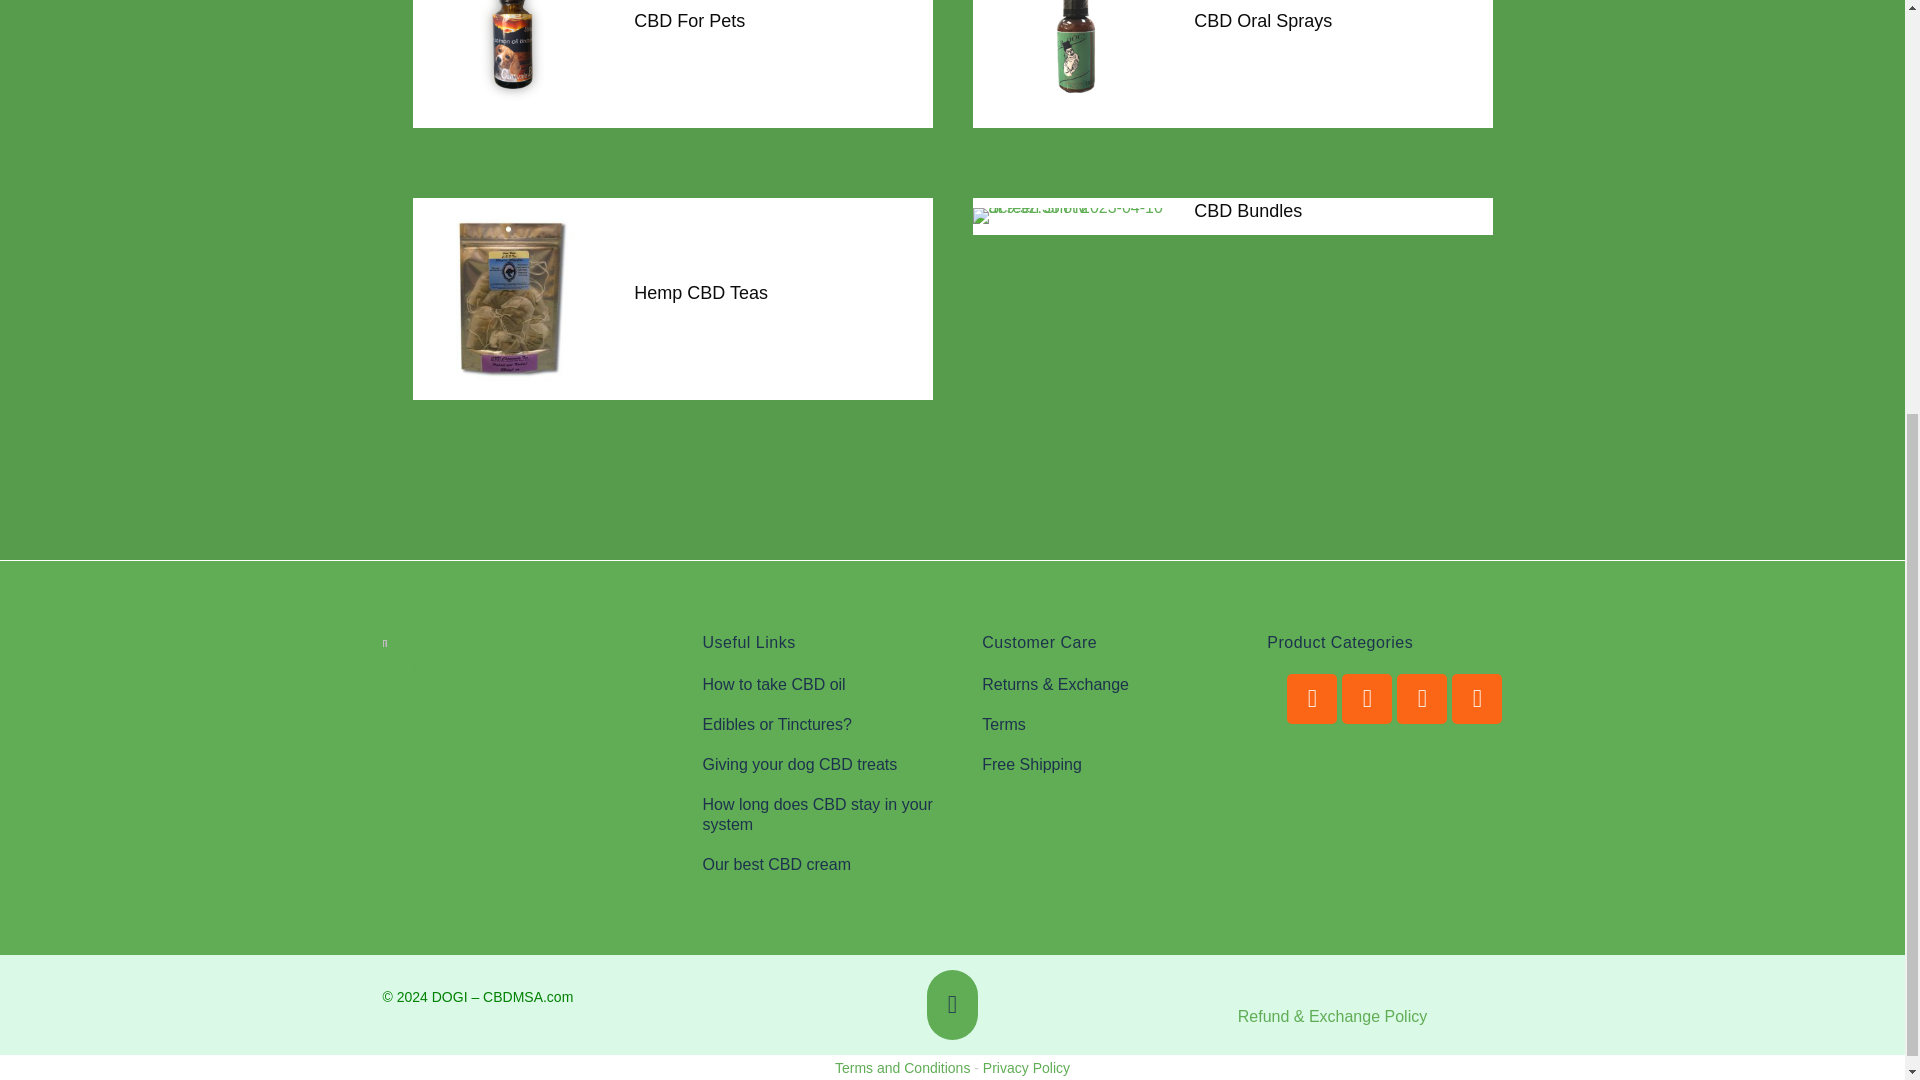 The height and width of the screenshot is (1080, 1920). What do you see at coordinates (513, 298) in the screenshot?
I see `Janevape 200mg Chamomile CBD Tea` at bounding box center [513, 298].